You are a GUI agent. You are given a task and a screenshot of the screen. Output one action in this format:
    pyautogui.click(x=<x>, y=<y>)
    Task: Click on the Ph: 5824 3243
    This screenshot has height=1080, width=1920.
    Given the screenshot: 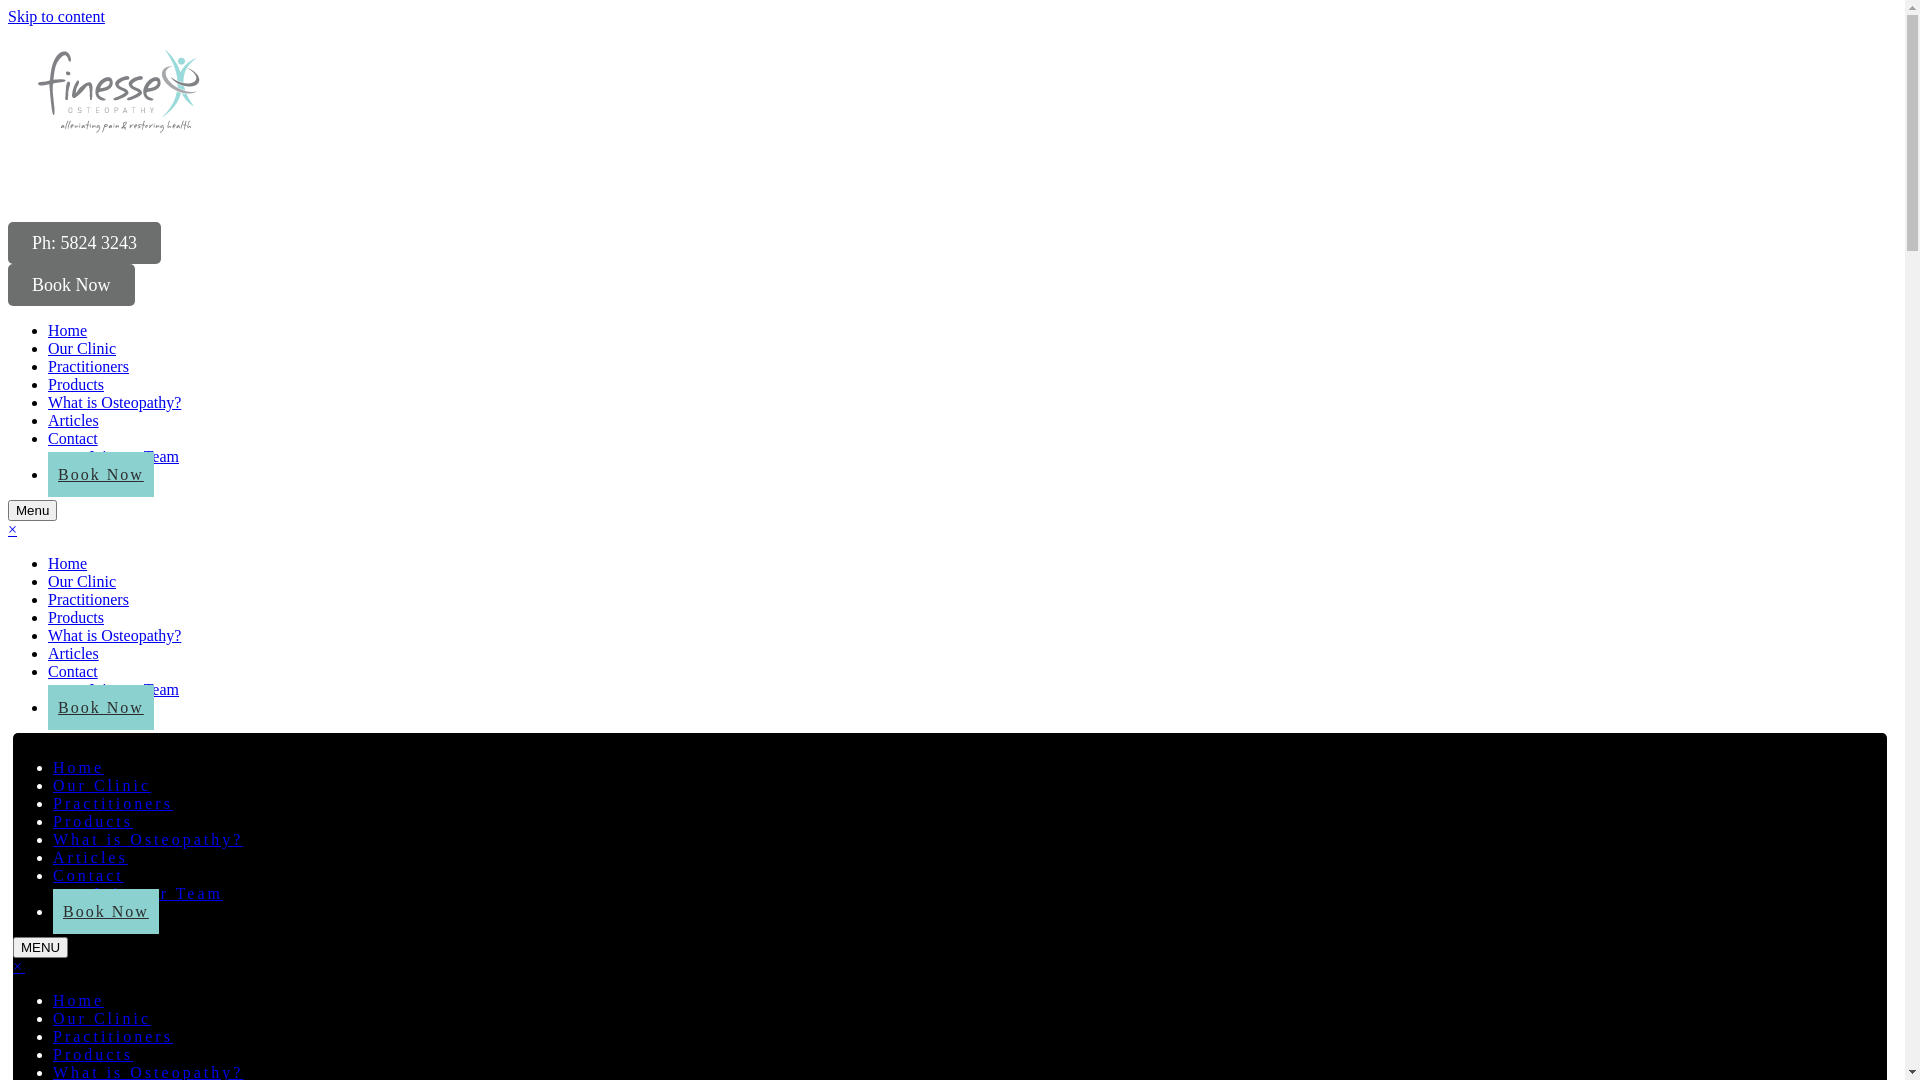 What is the action you would take?
    pyautogui.click(x=84, y=243)
    